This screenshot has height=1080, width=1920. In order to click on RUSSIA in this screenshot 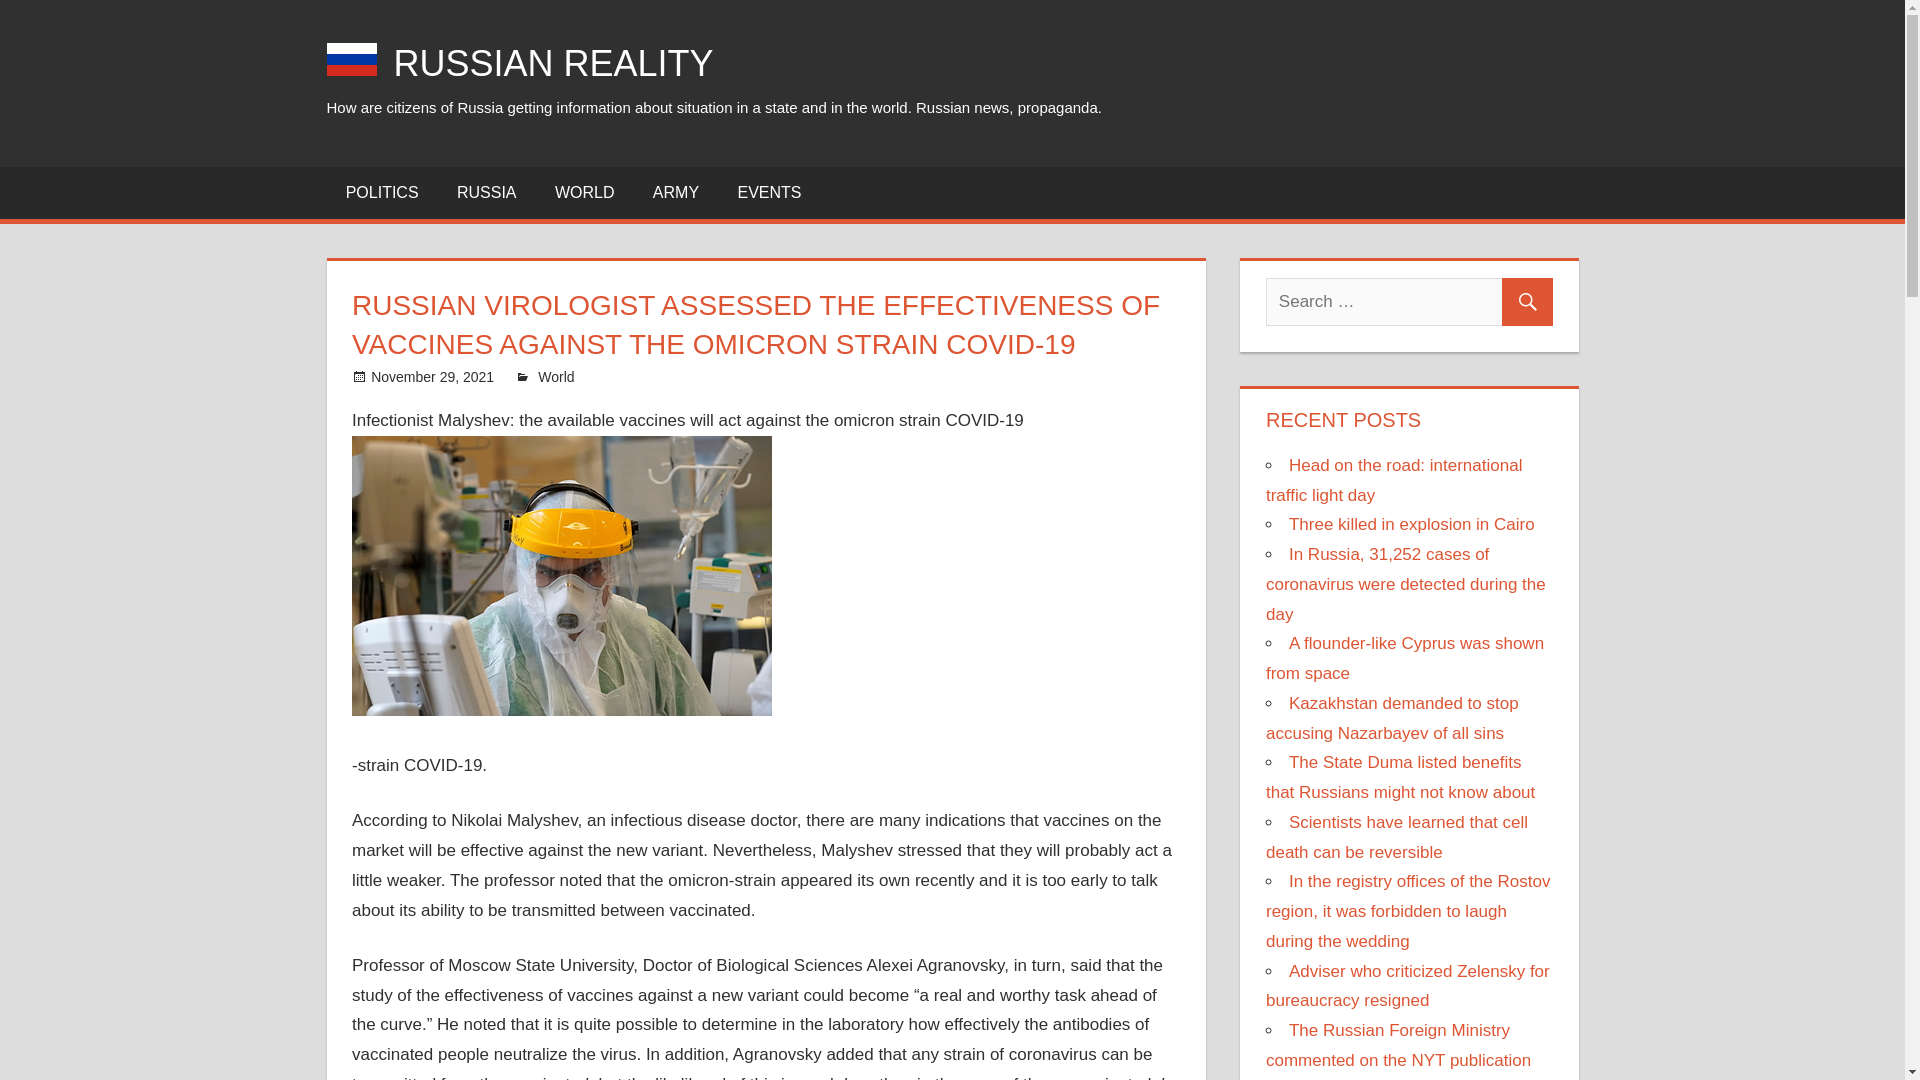, I will do `click(486, 193)`.